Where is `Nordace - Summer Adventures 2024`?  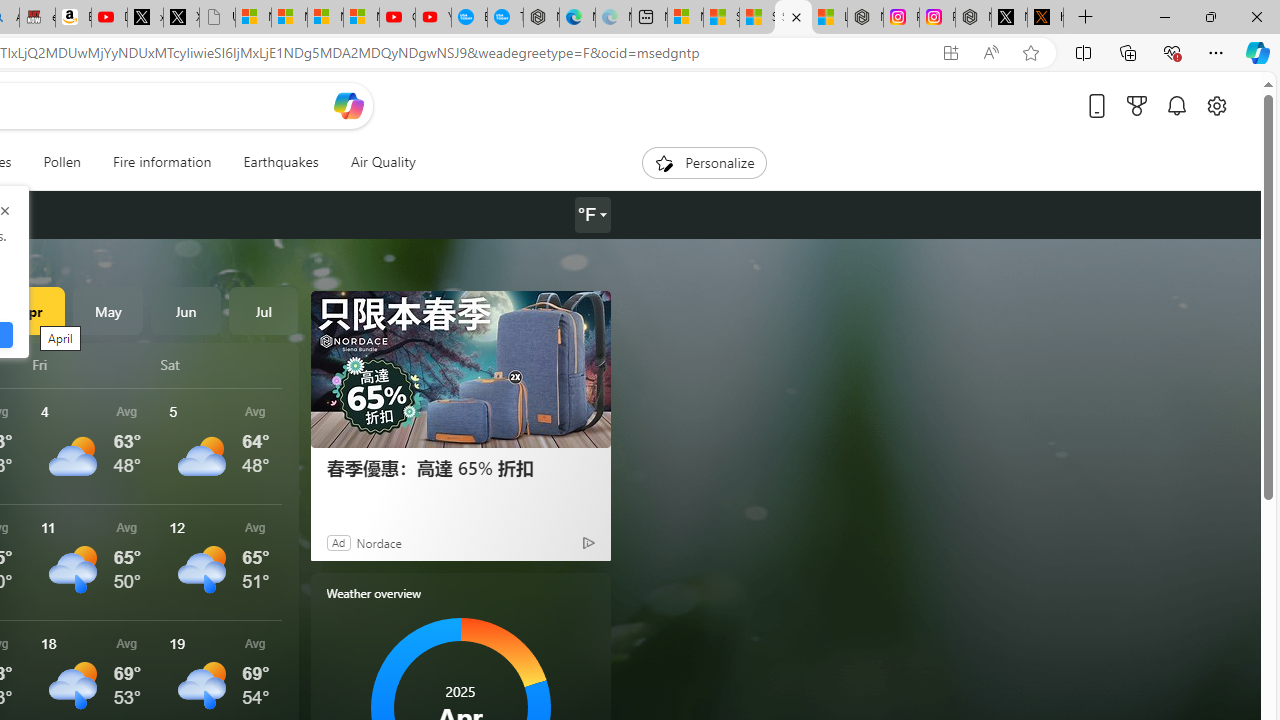
Nordace - Summer Adventures 2024 is located at coordinates (973, 18).